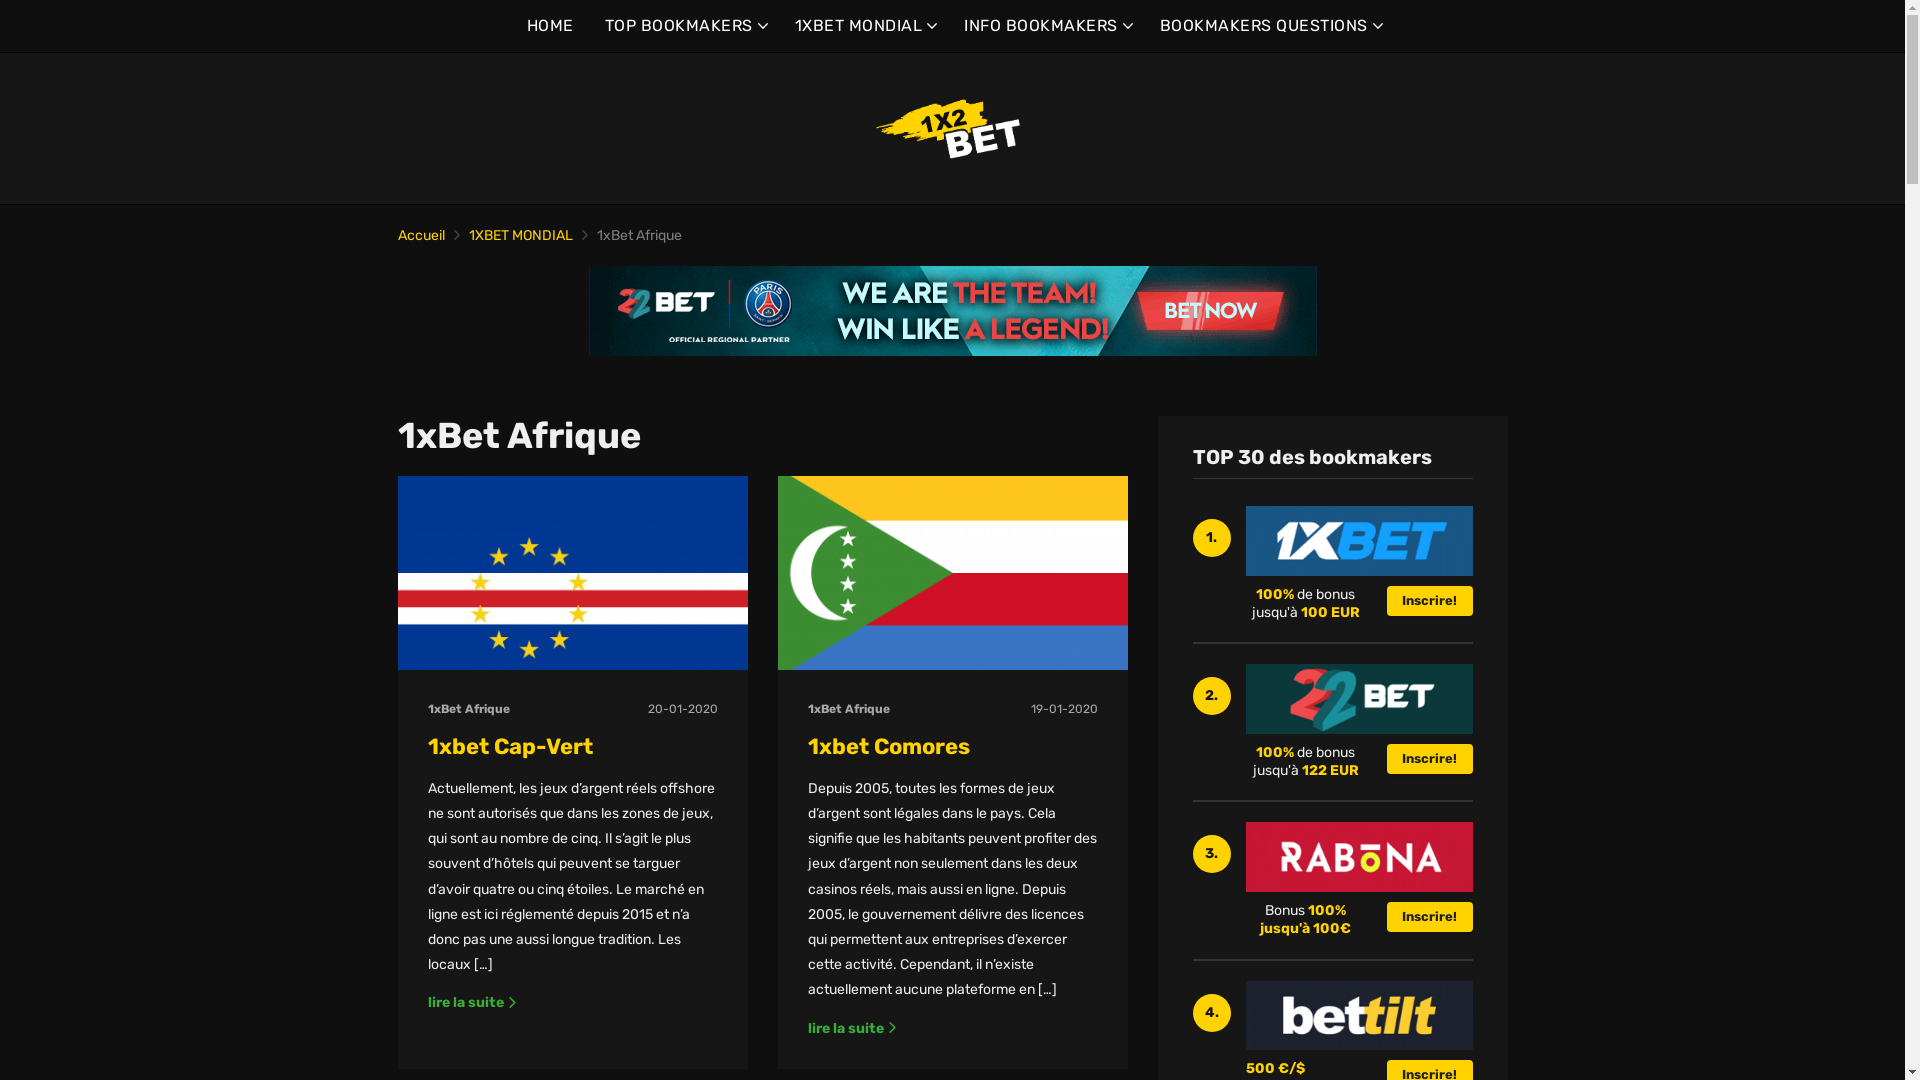  Describe the element at coordinates (520, 236) in the screenshot. I see `1XBET MONDIAL` at that location.